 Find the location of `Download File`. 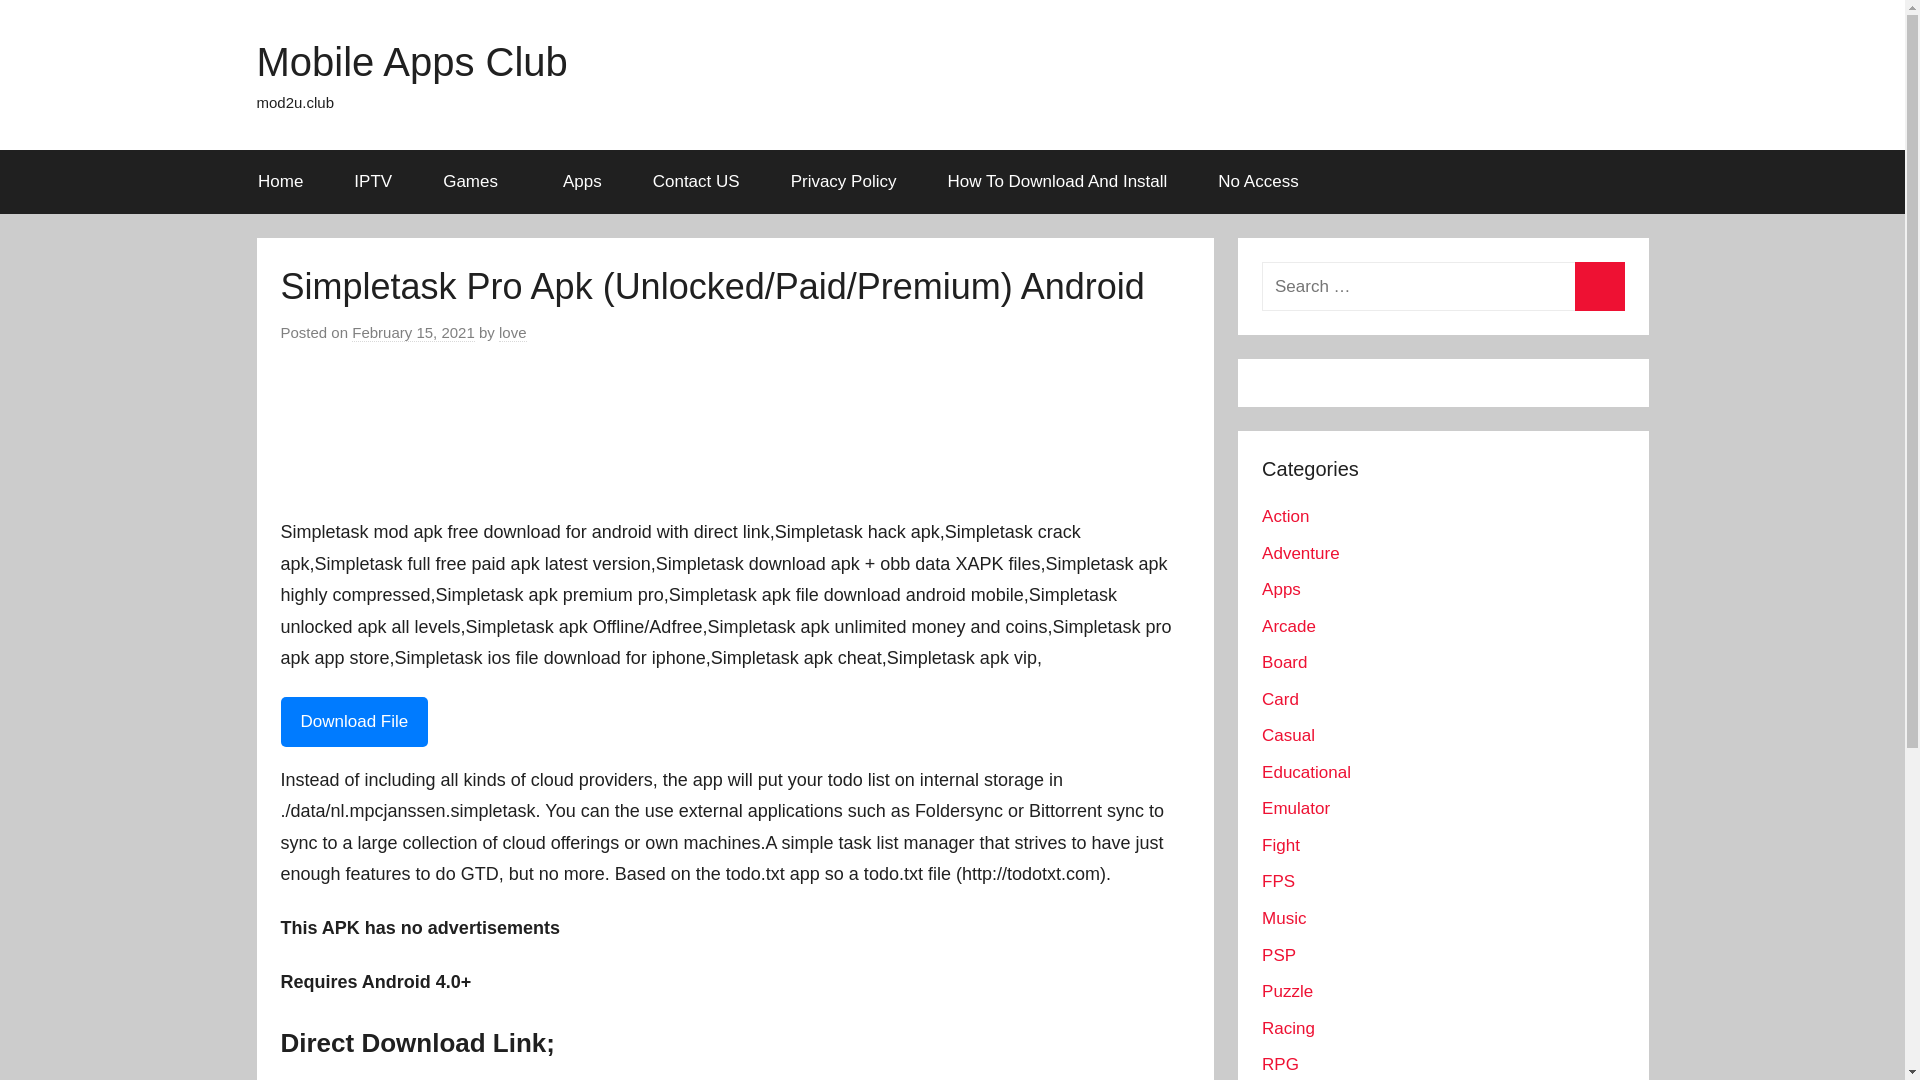

Download File is located at coordinates (354, 720).